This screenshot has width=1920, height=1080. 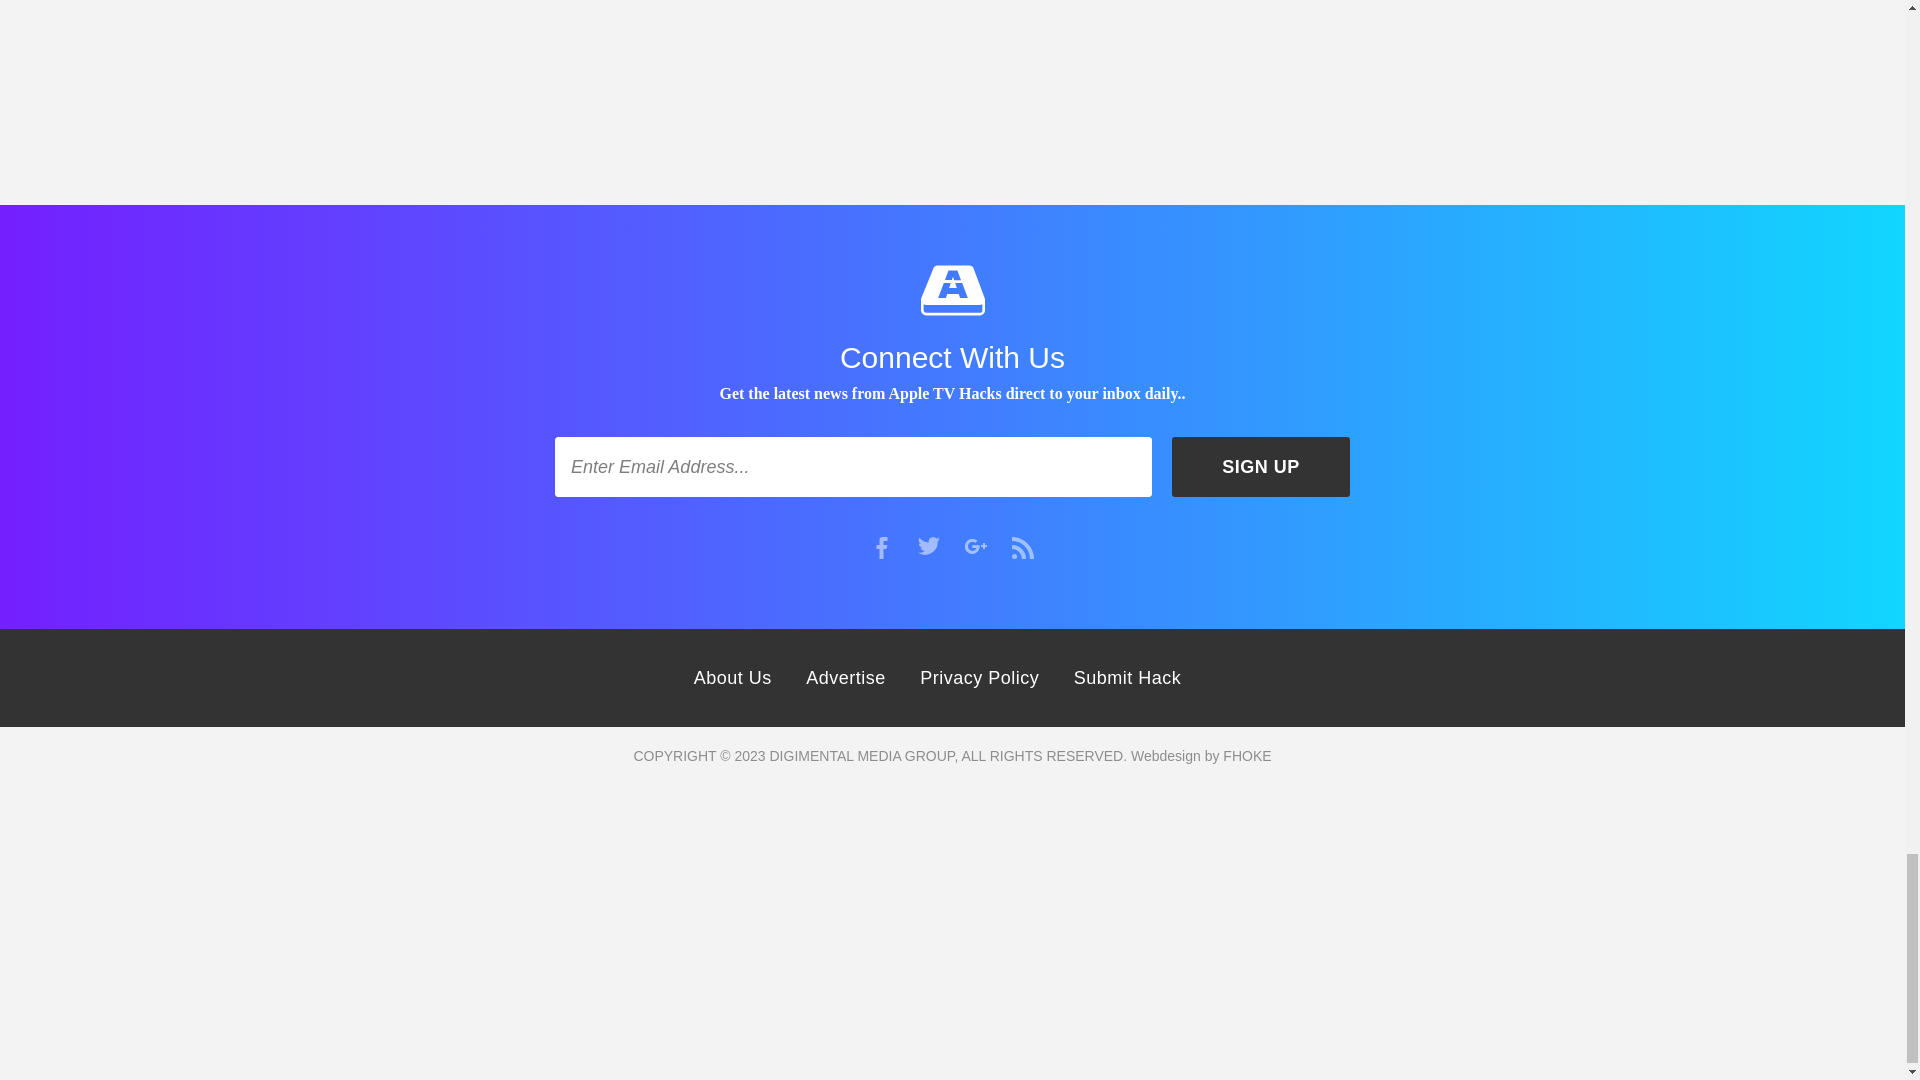 What do you see at coordinates (1260, 466) in the screenshot?
I see `Sign Up` at bounding box center [1260, 466].